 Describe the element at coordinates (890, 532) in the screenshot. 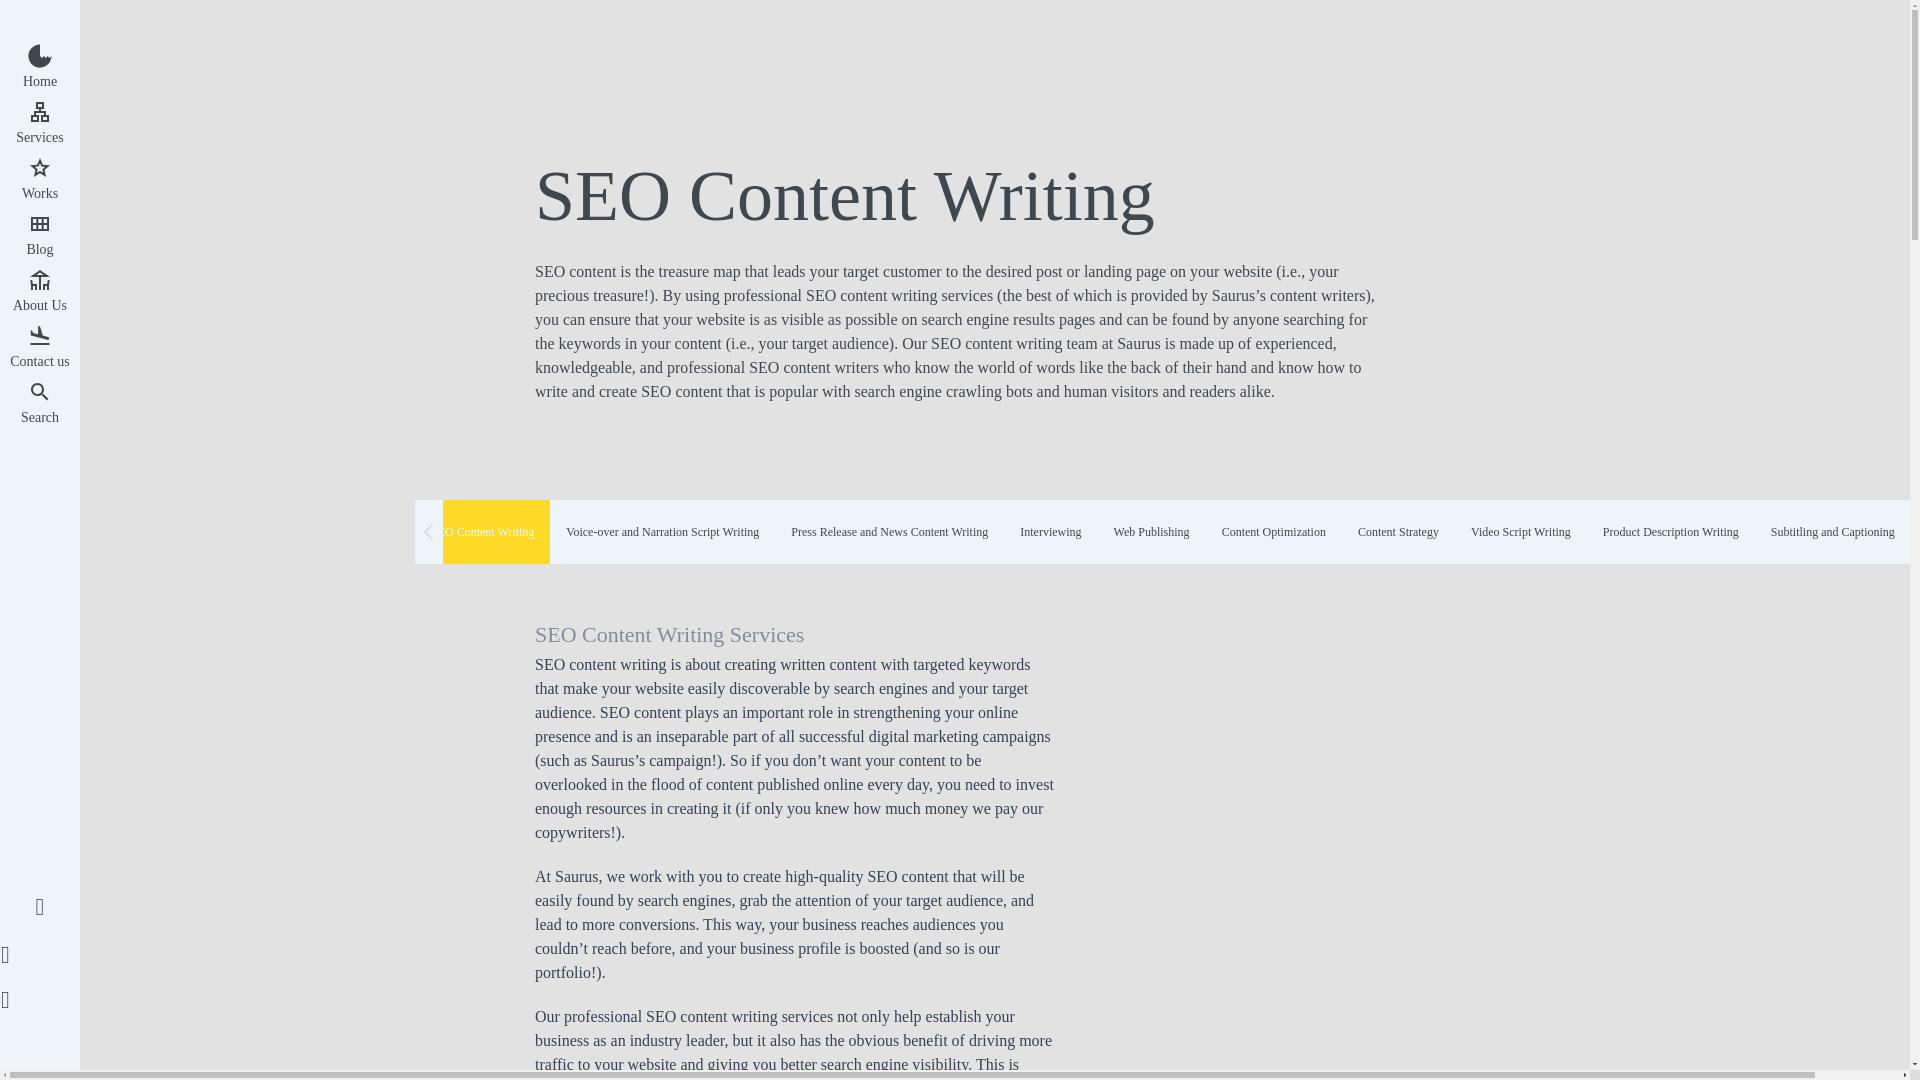

I see `Press Release and News Content Writing` at that location.